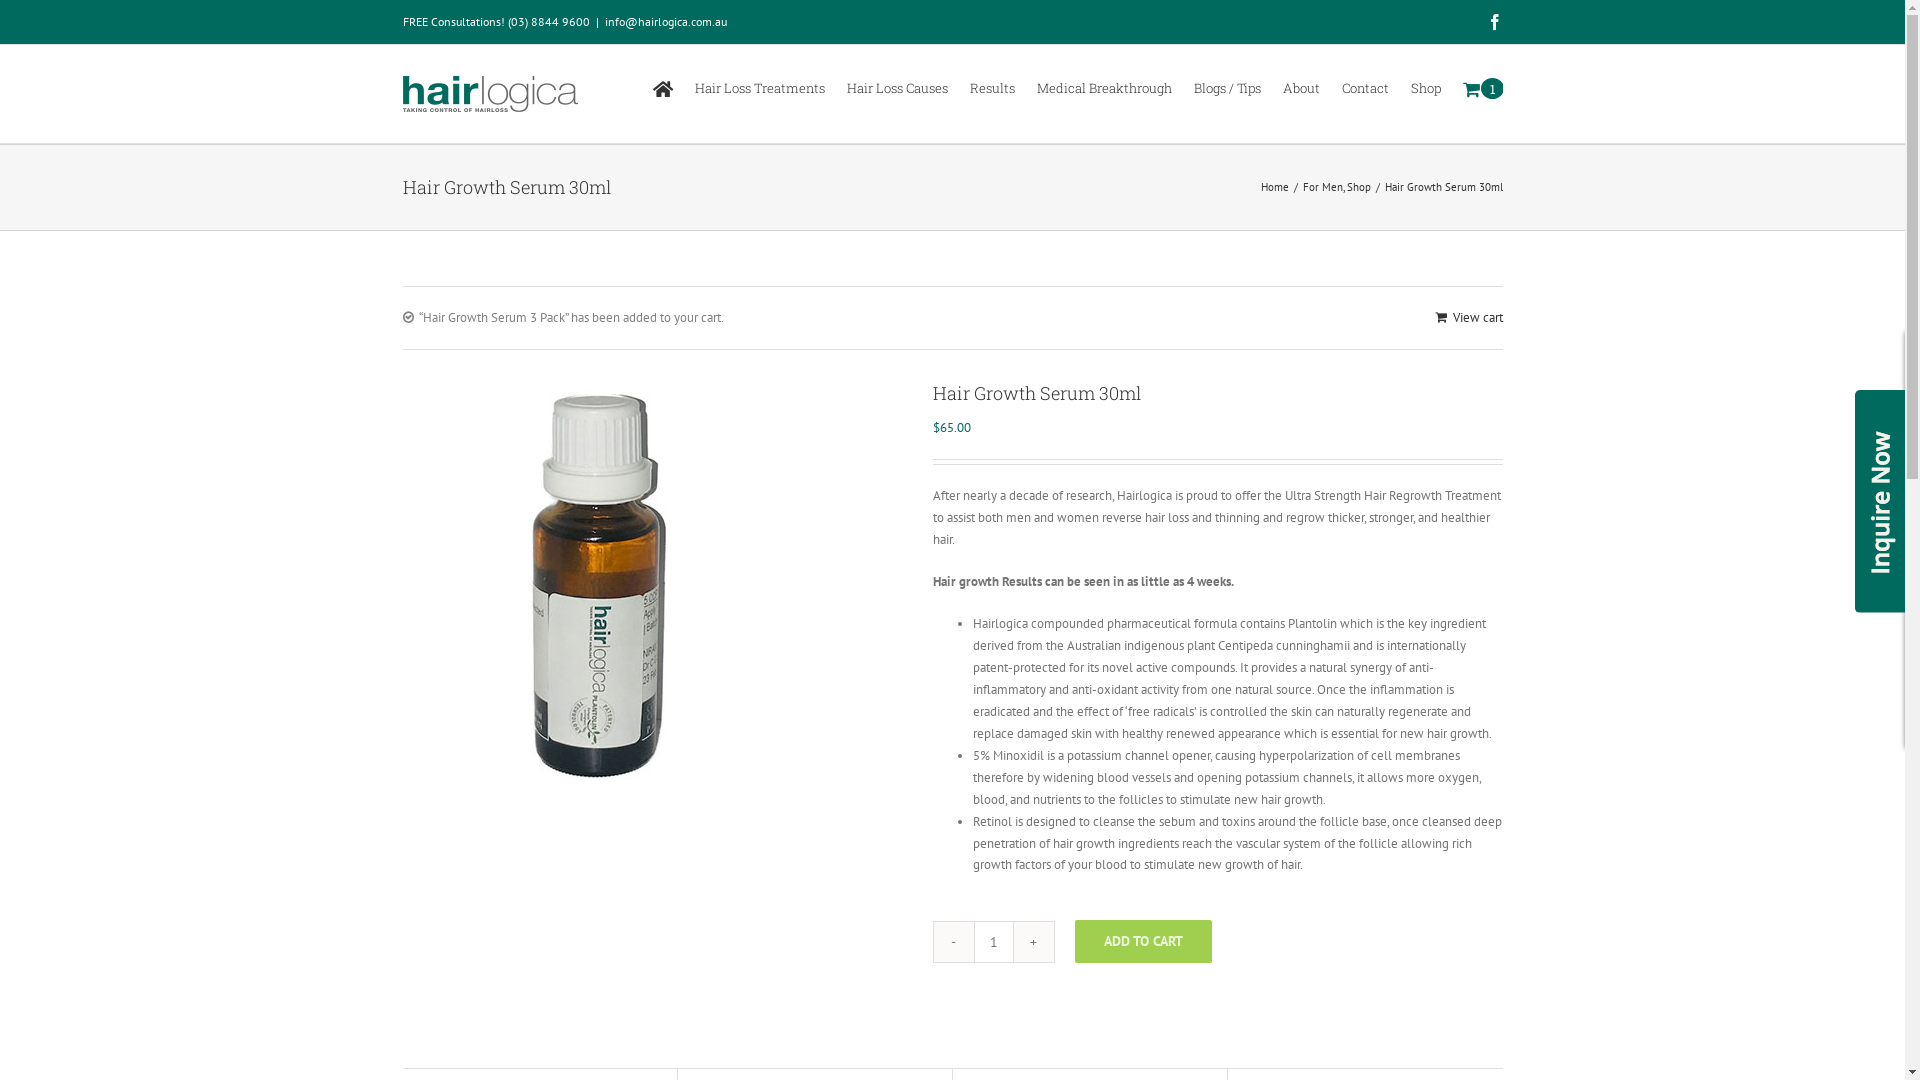 The height and width of the screenshot is (1080, 1920). What do you see at coordinates (1228, 87) in the screenshot?
I see `Blogs / Tips` at bounding box center [1228, 87].